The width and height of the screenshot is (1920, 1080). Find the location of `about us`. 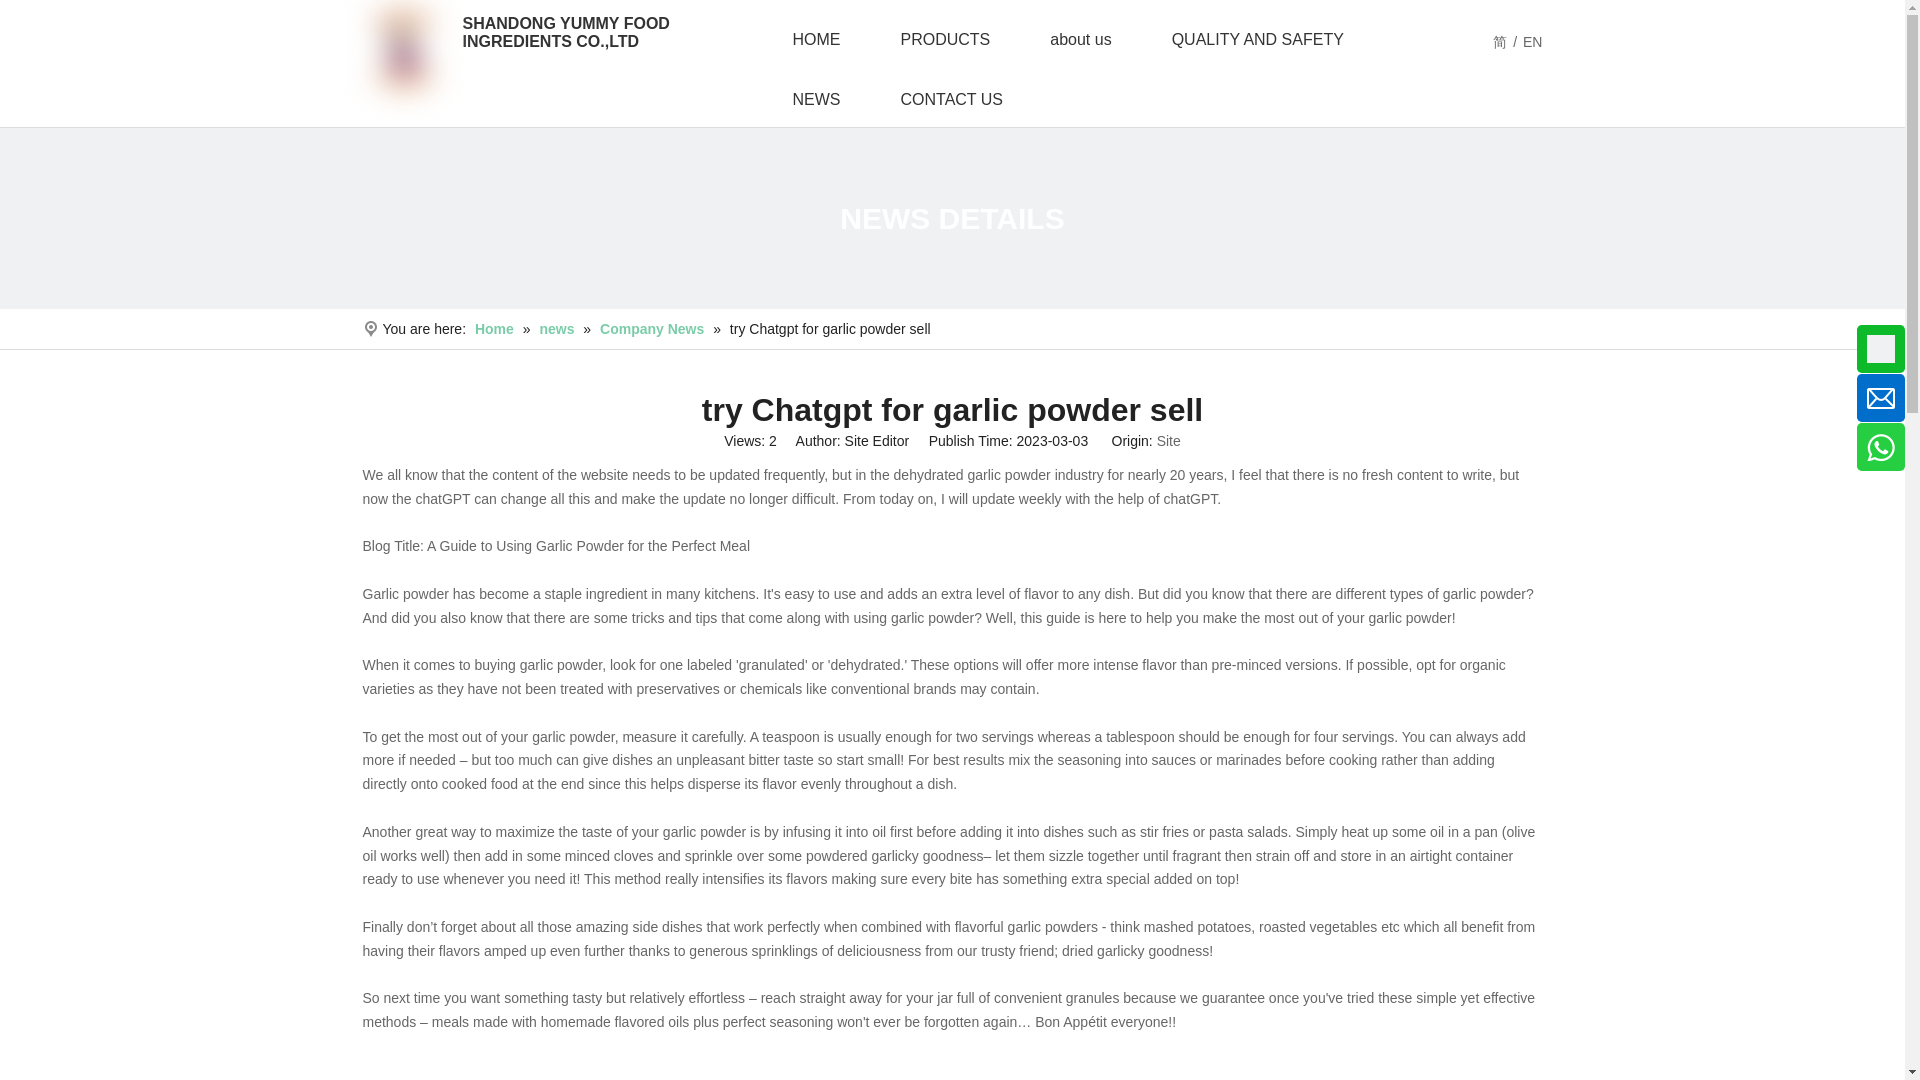

about us is located at coordinates (1080, 40).